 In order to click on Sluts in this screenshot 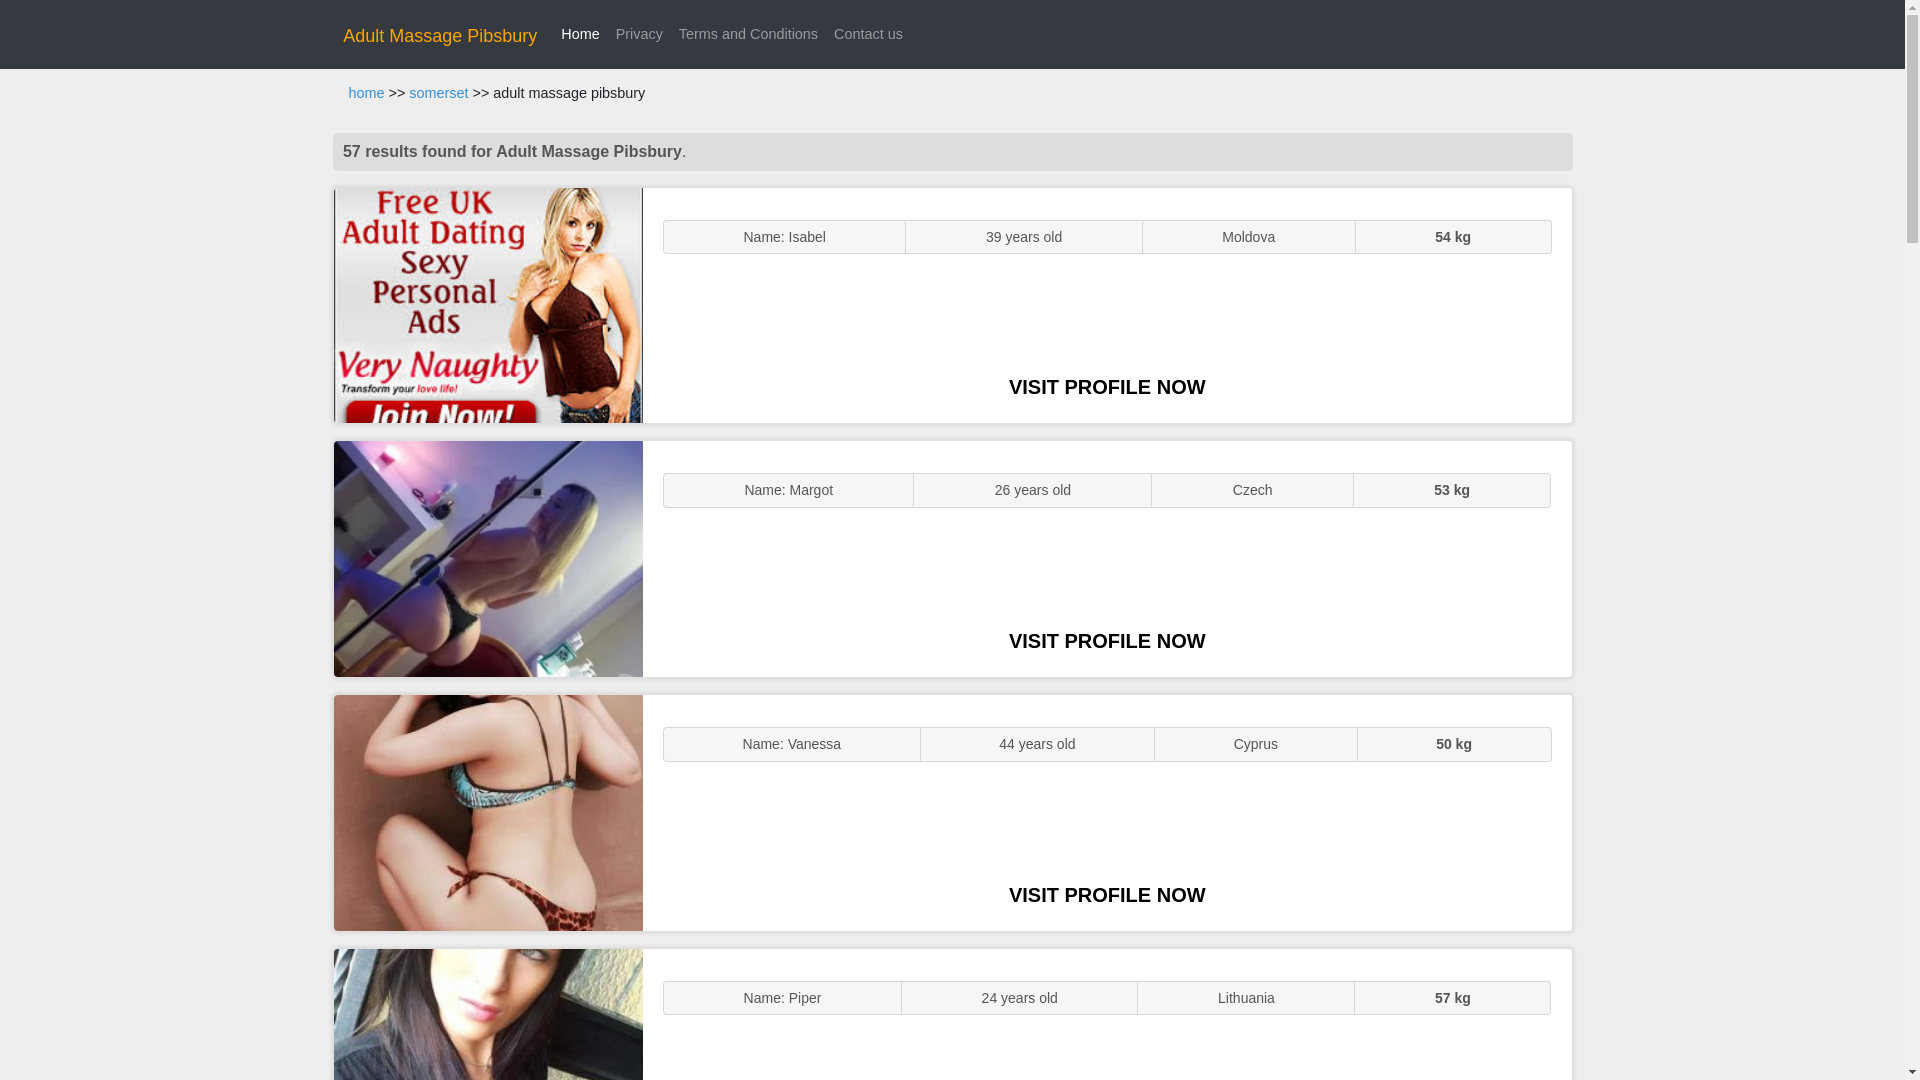, I will do `click(488, 1014)`.